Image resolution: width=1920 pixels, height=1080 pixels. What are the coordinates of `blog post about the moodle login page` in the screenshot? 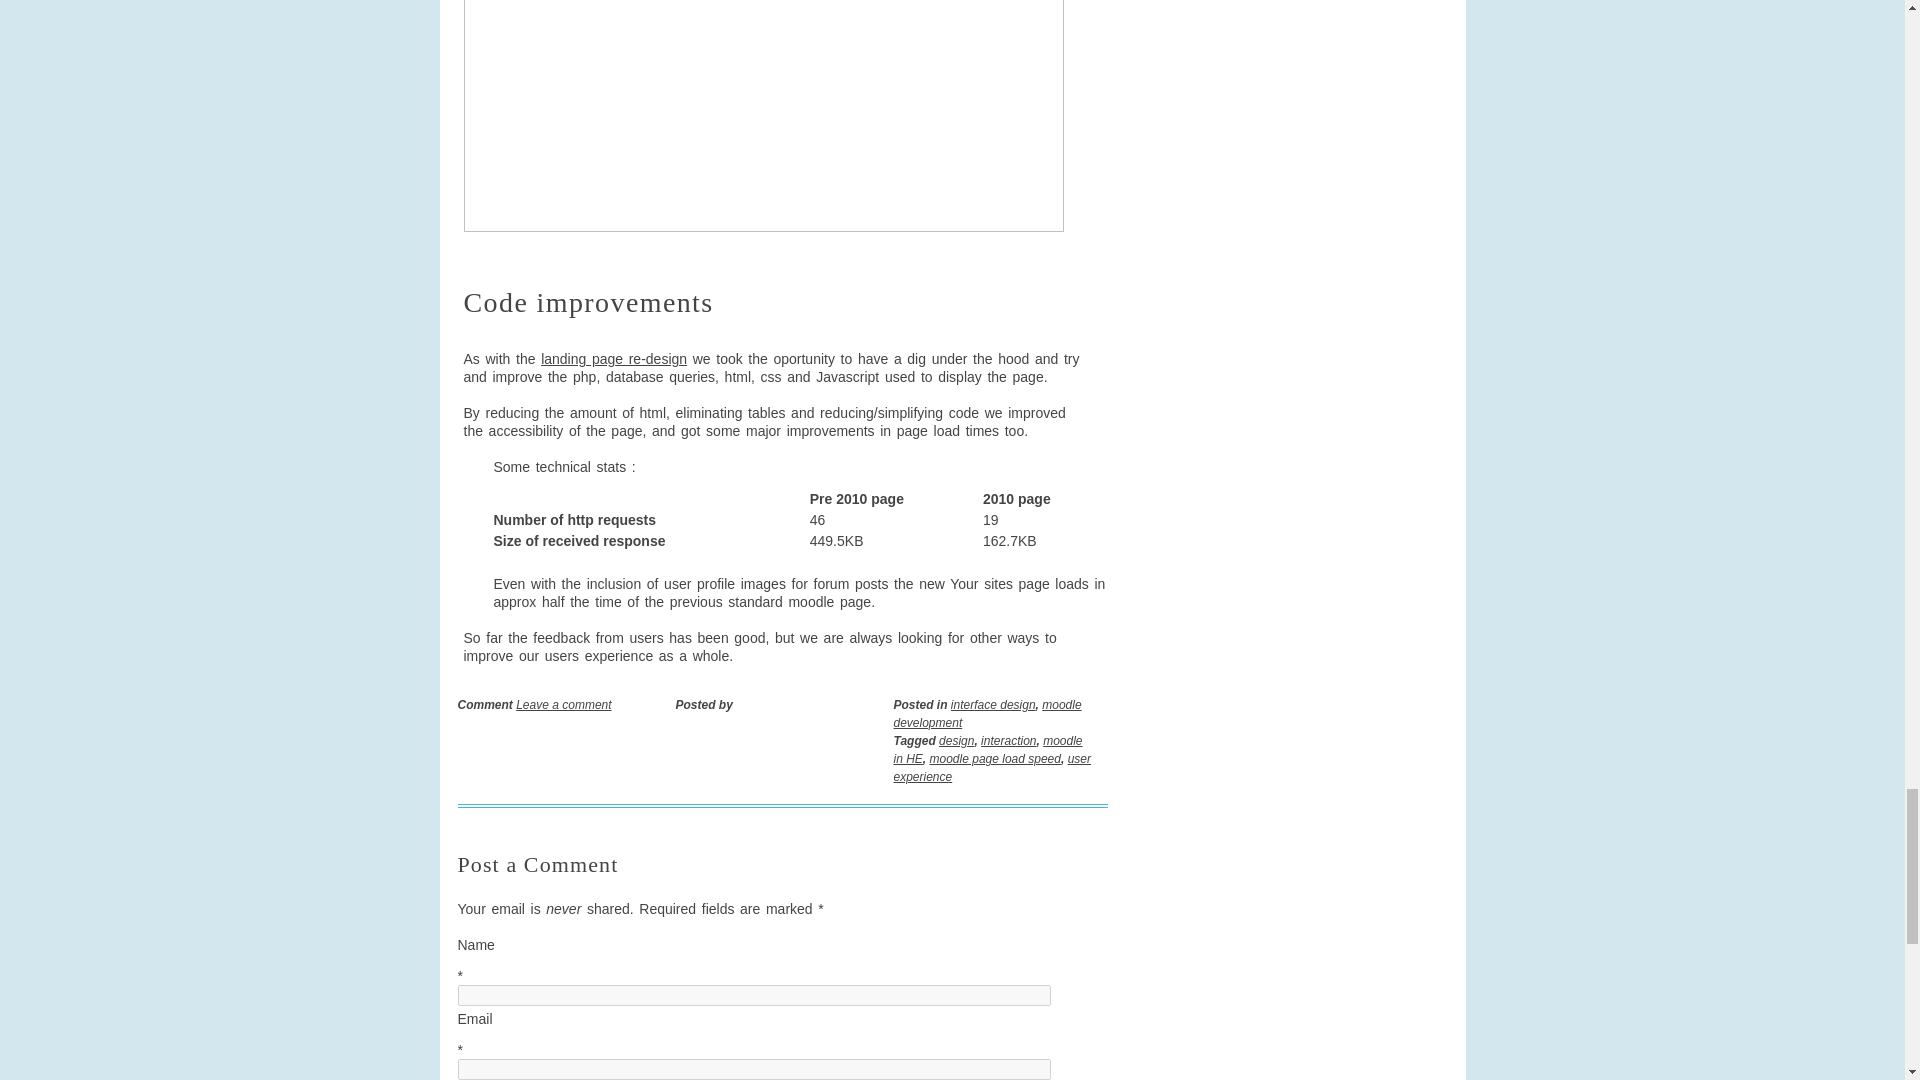 It's located at (614, 359).